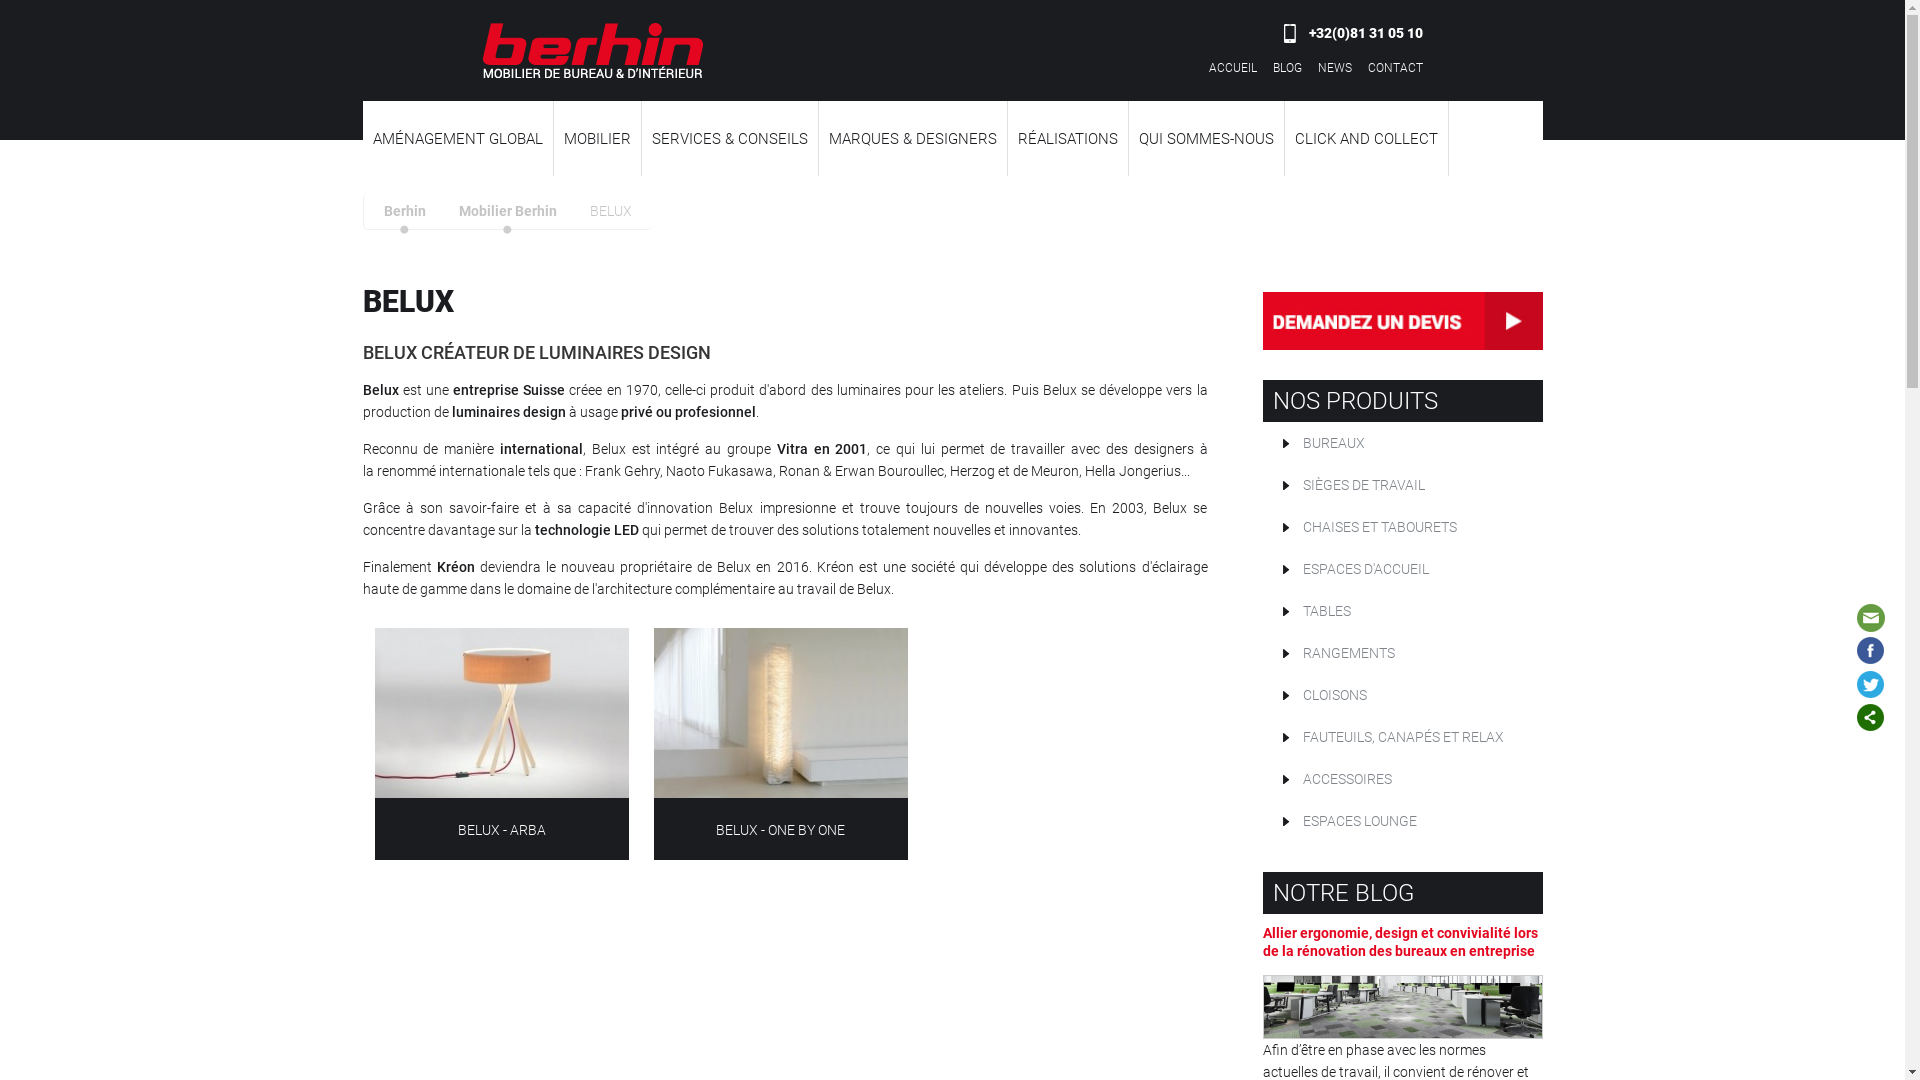 The height and width of the screenshot is (1080, 1920). I want to click on Berhin, so click(405, 218).